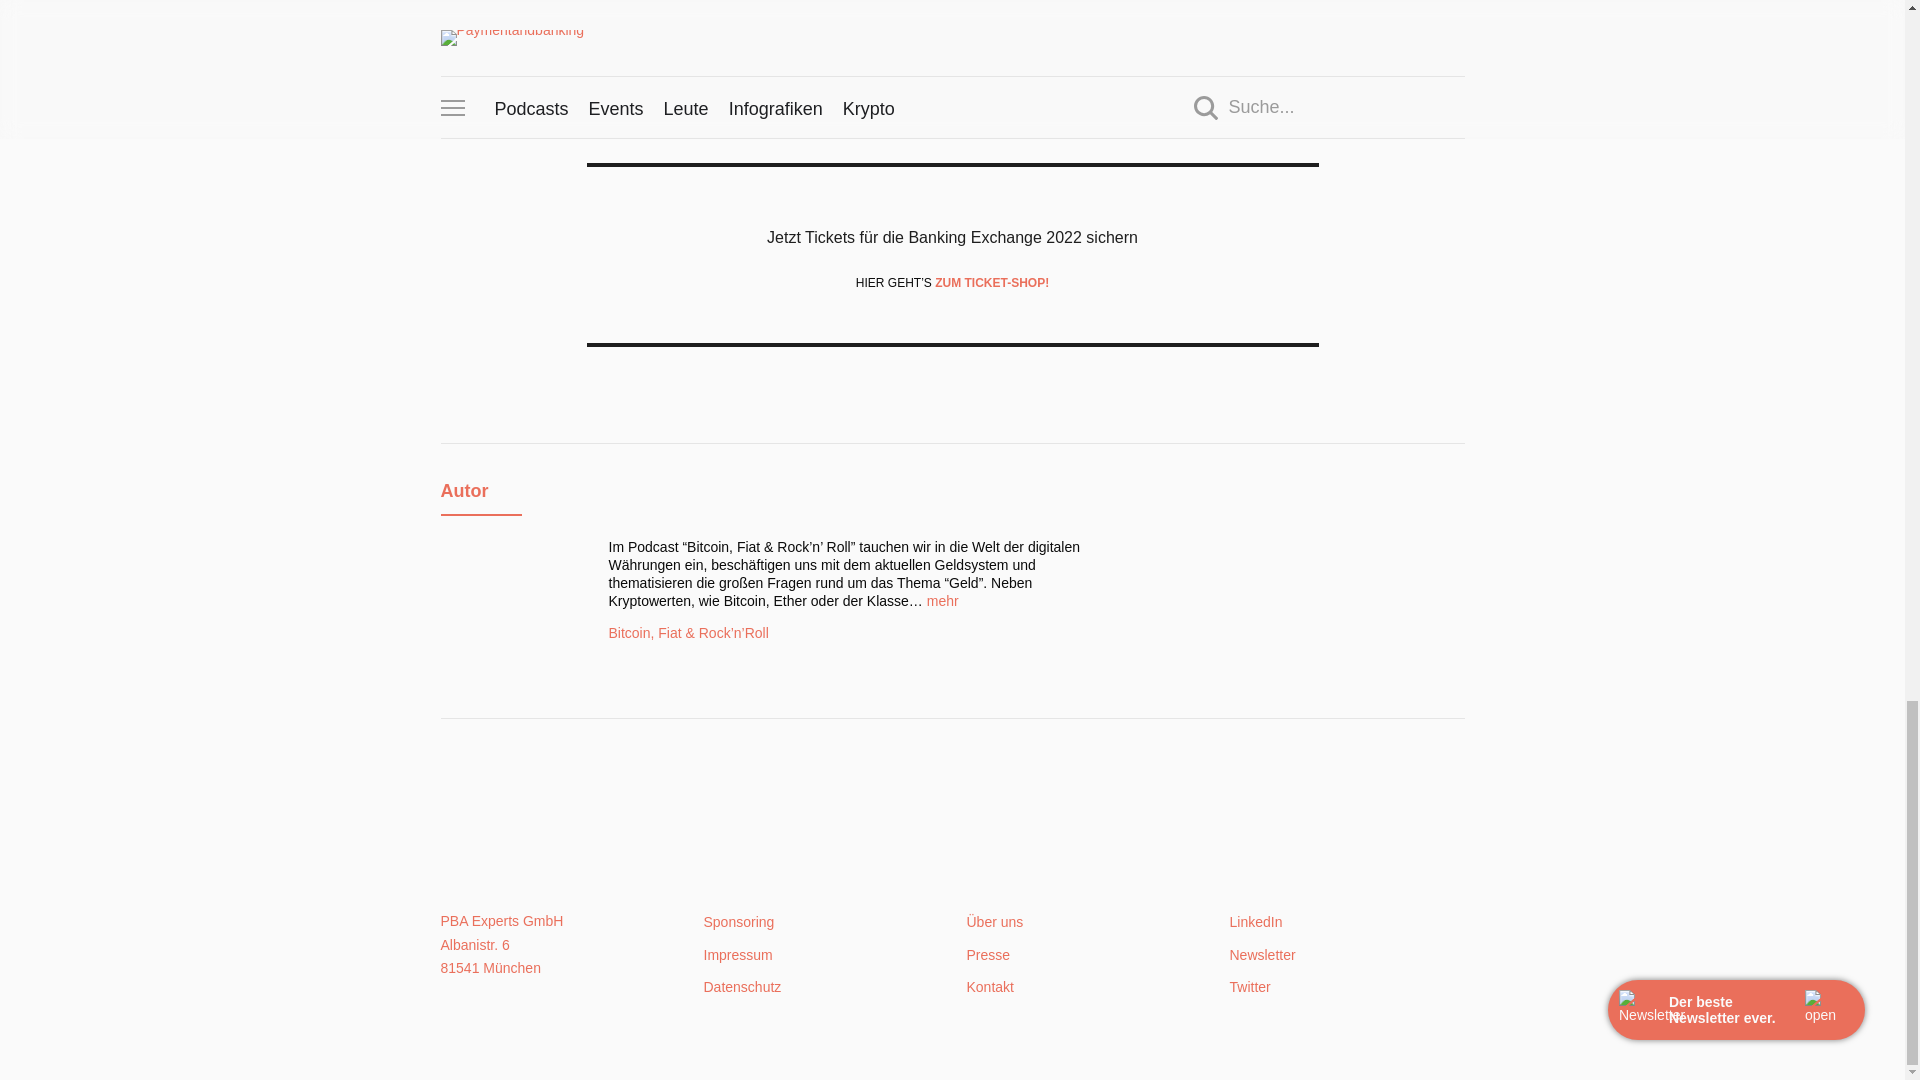 Image resolution: width=1920 pixels, height=1080 pixels. Describe the element at coordinates (742, 986) in the screenshot. I see `Datenschutz` at that location.